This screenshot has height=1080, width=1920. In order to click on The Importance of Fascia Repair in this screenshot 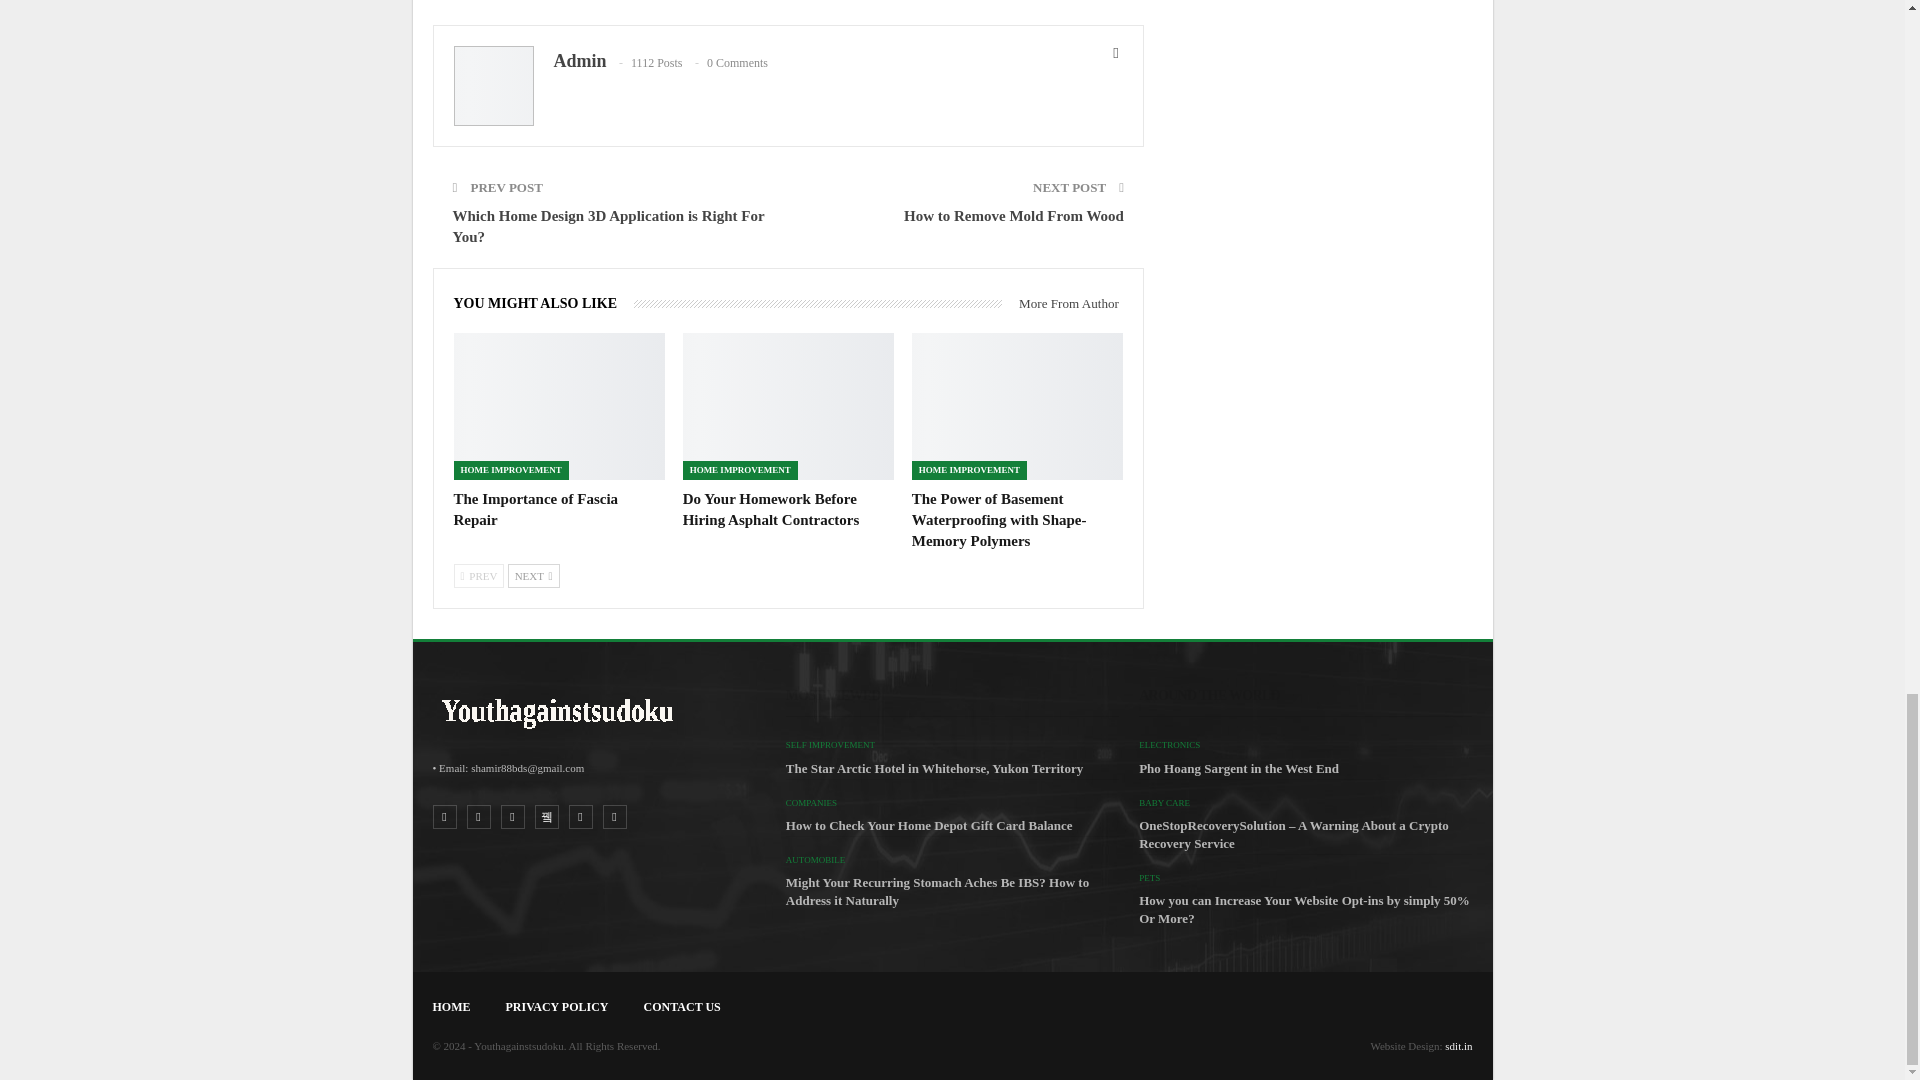, I will do `click(536, 510)`.